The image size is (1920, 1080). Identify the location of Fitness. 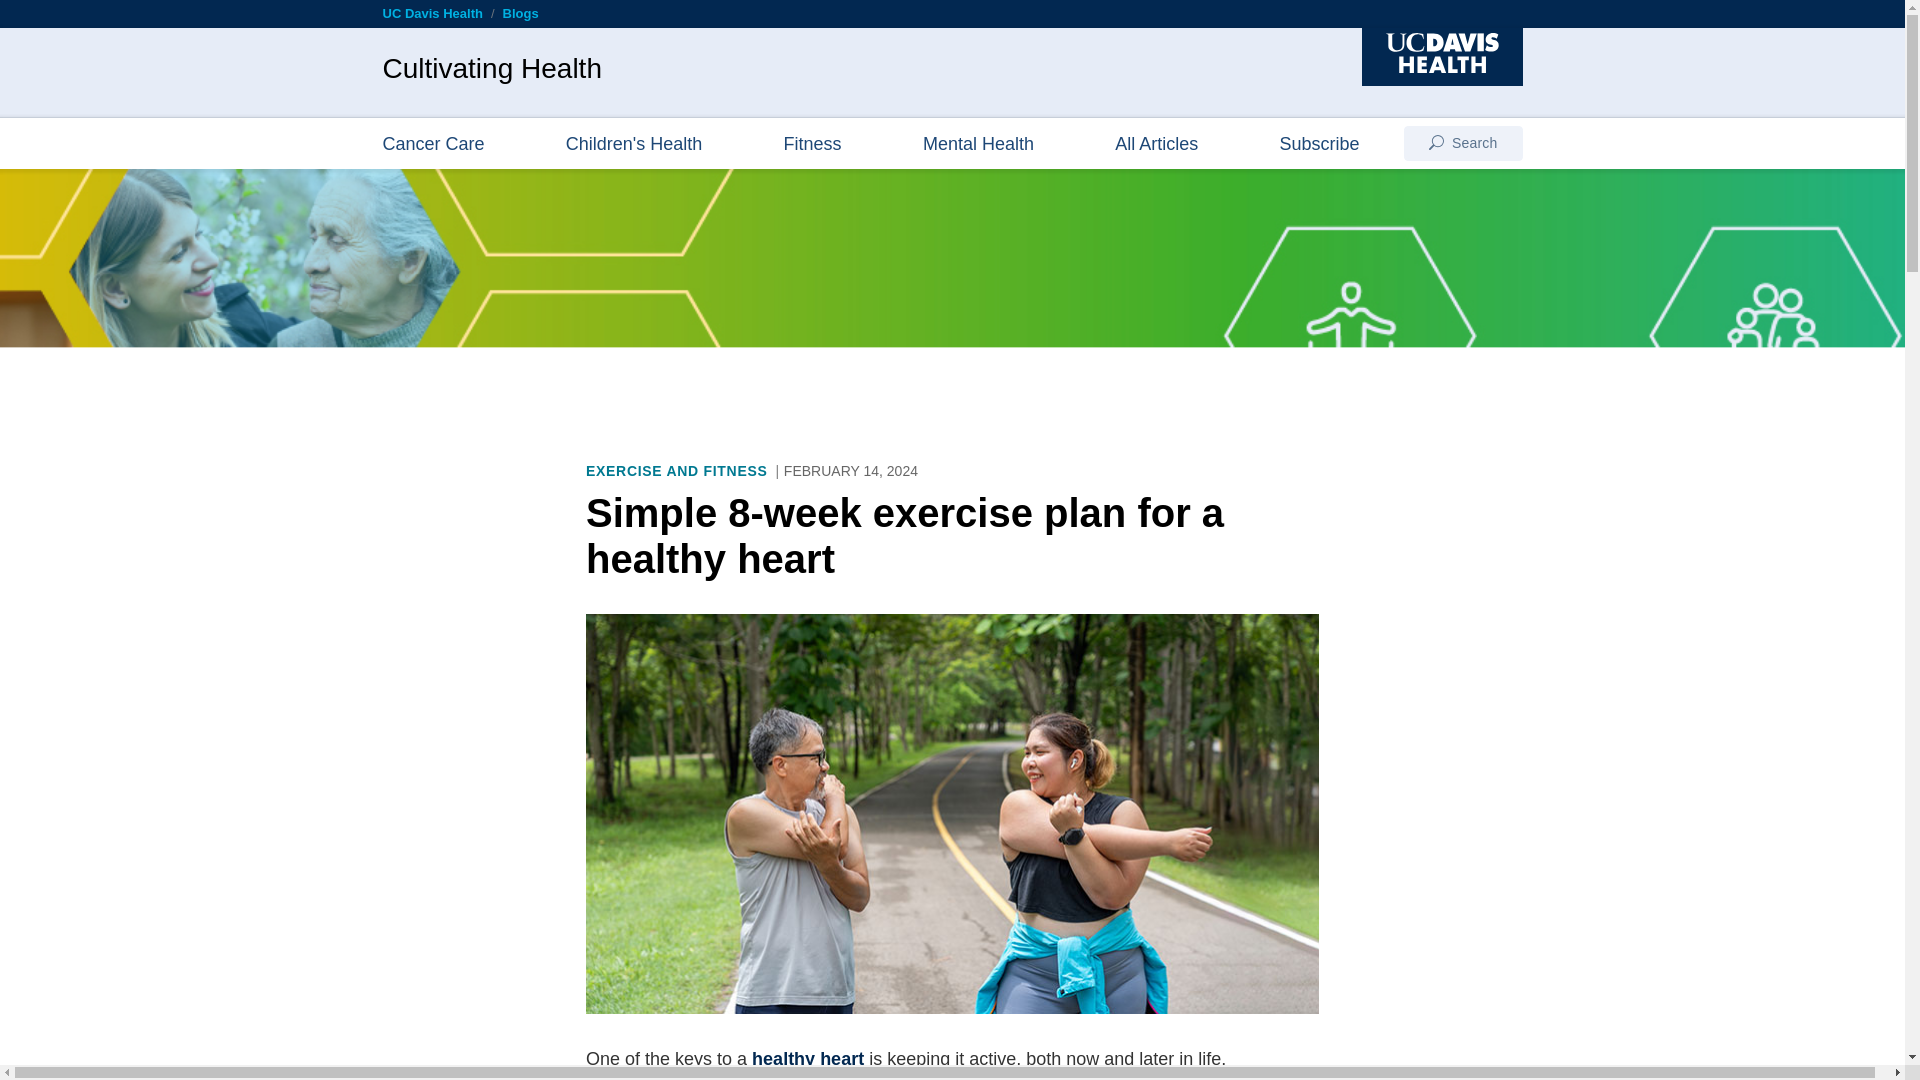
(812, 142).